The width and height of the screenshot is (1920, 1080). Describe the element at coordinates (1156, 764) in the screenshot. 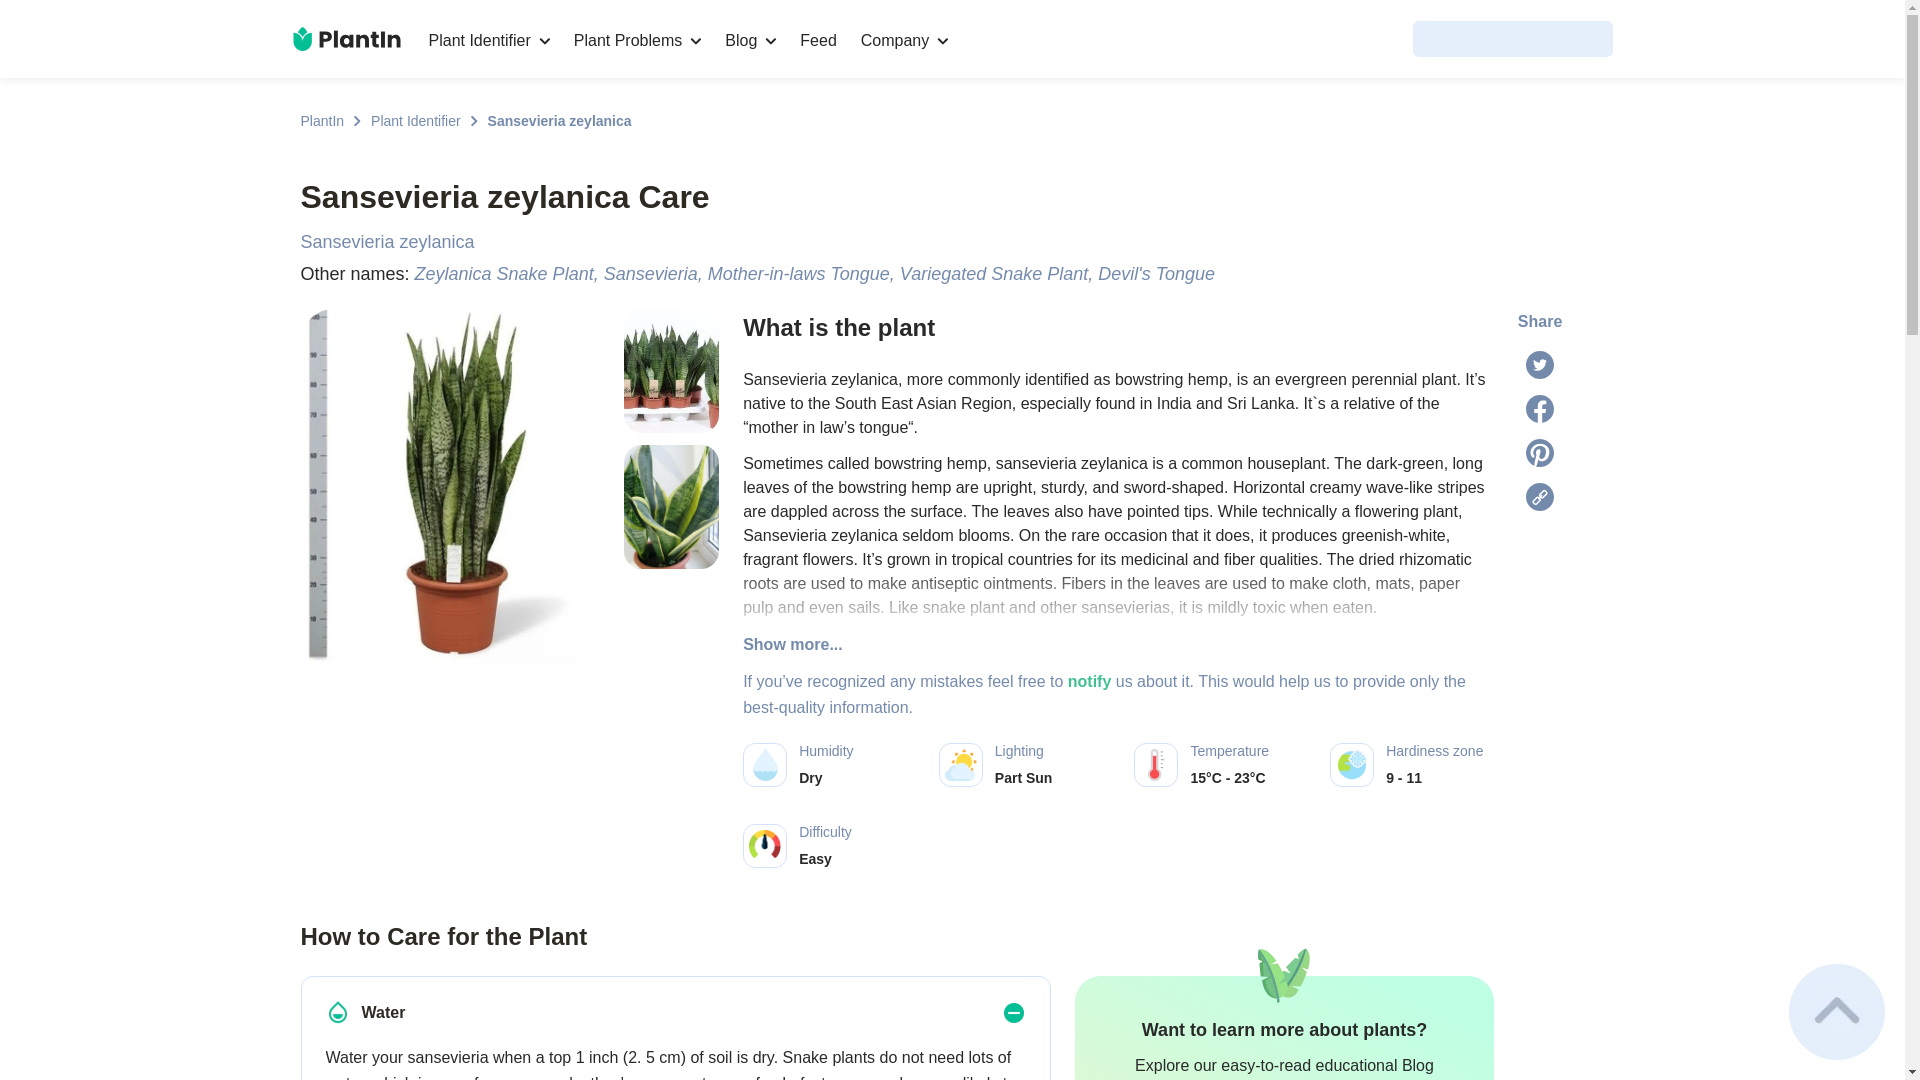

I see `Temperature` at that location.